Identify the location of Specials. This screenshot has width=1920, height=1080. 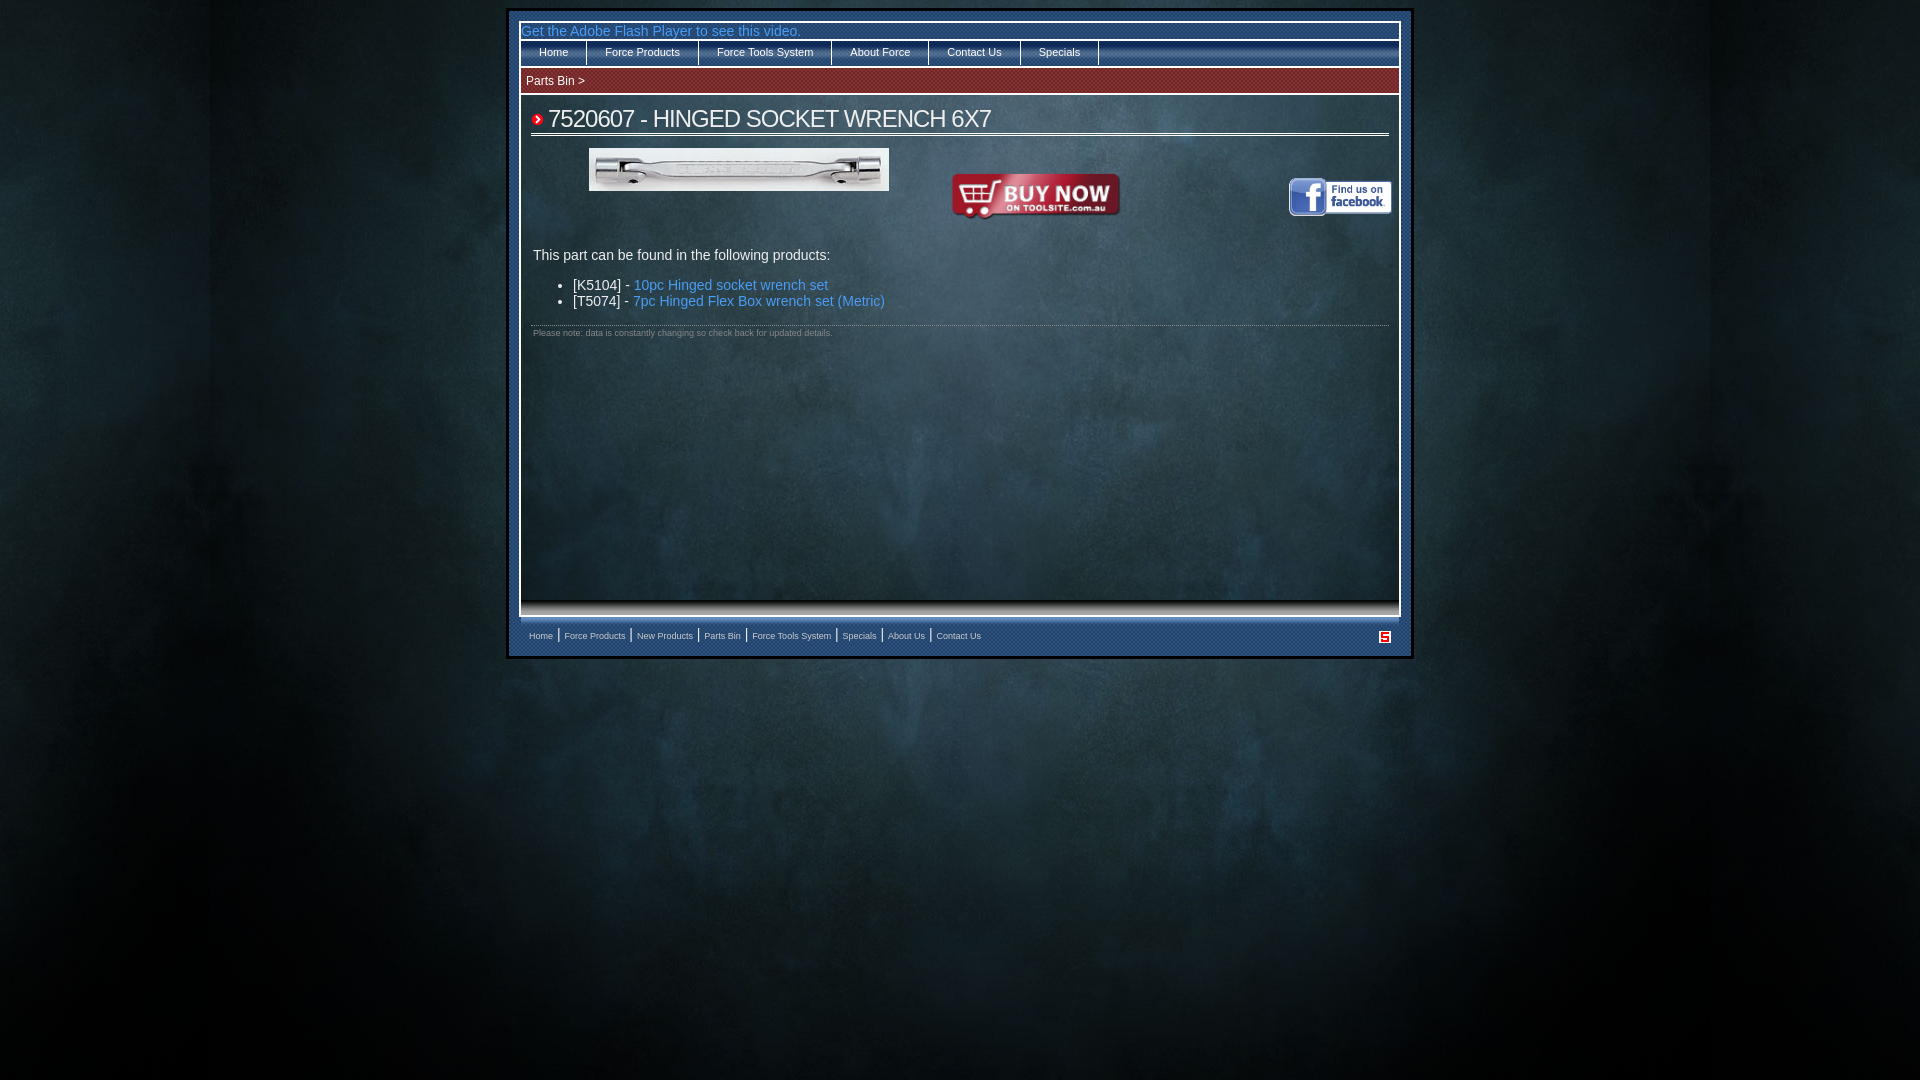
(1060, 52).